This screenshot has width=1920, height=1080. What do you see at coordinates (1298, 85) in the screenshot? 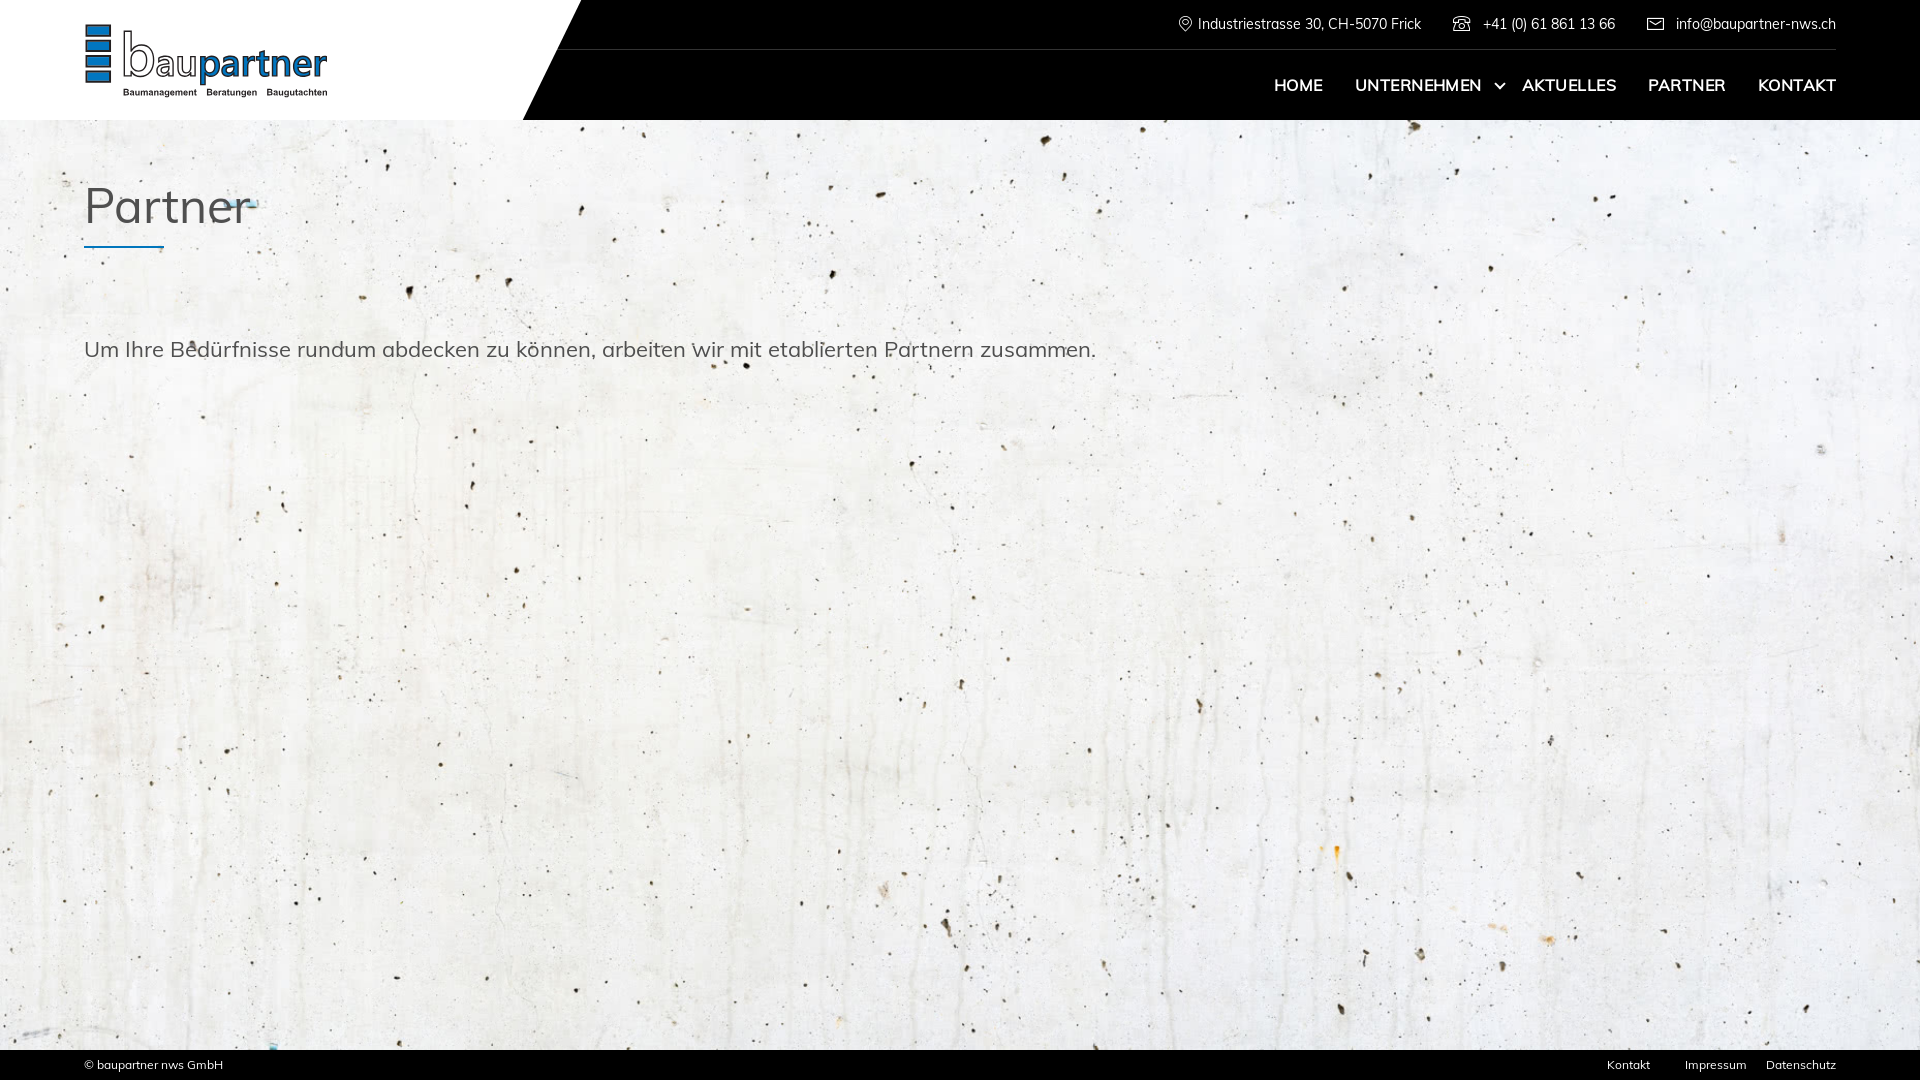
I see `HOME` at bounding box center [1298, 85].